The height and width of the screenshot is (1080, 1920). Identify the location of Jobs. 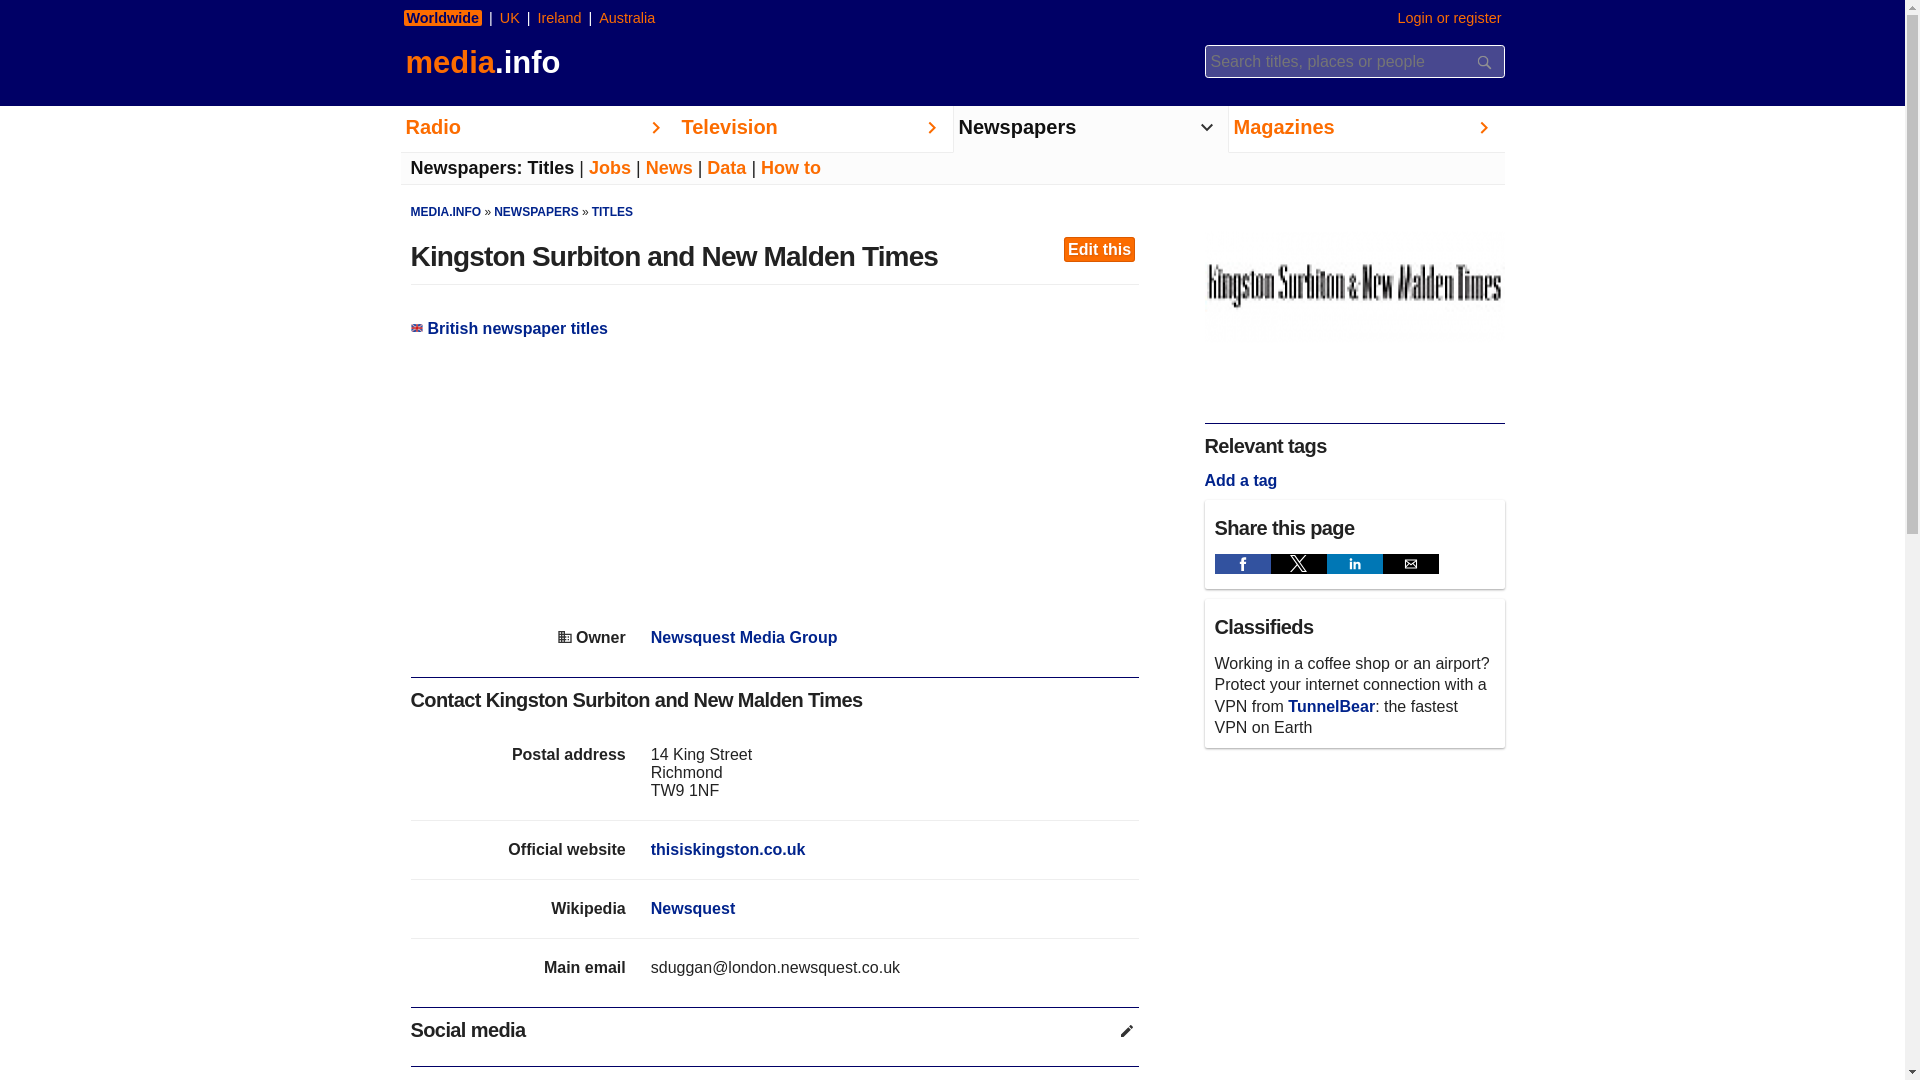
(610, 168).